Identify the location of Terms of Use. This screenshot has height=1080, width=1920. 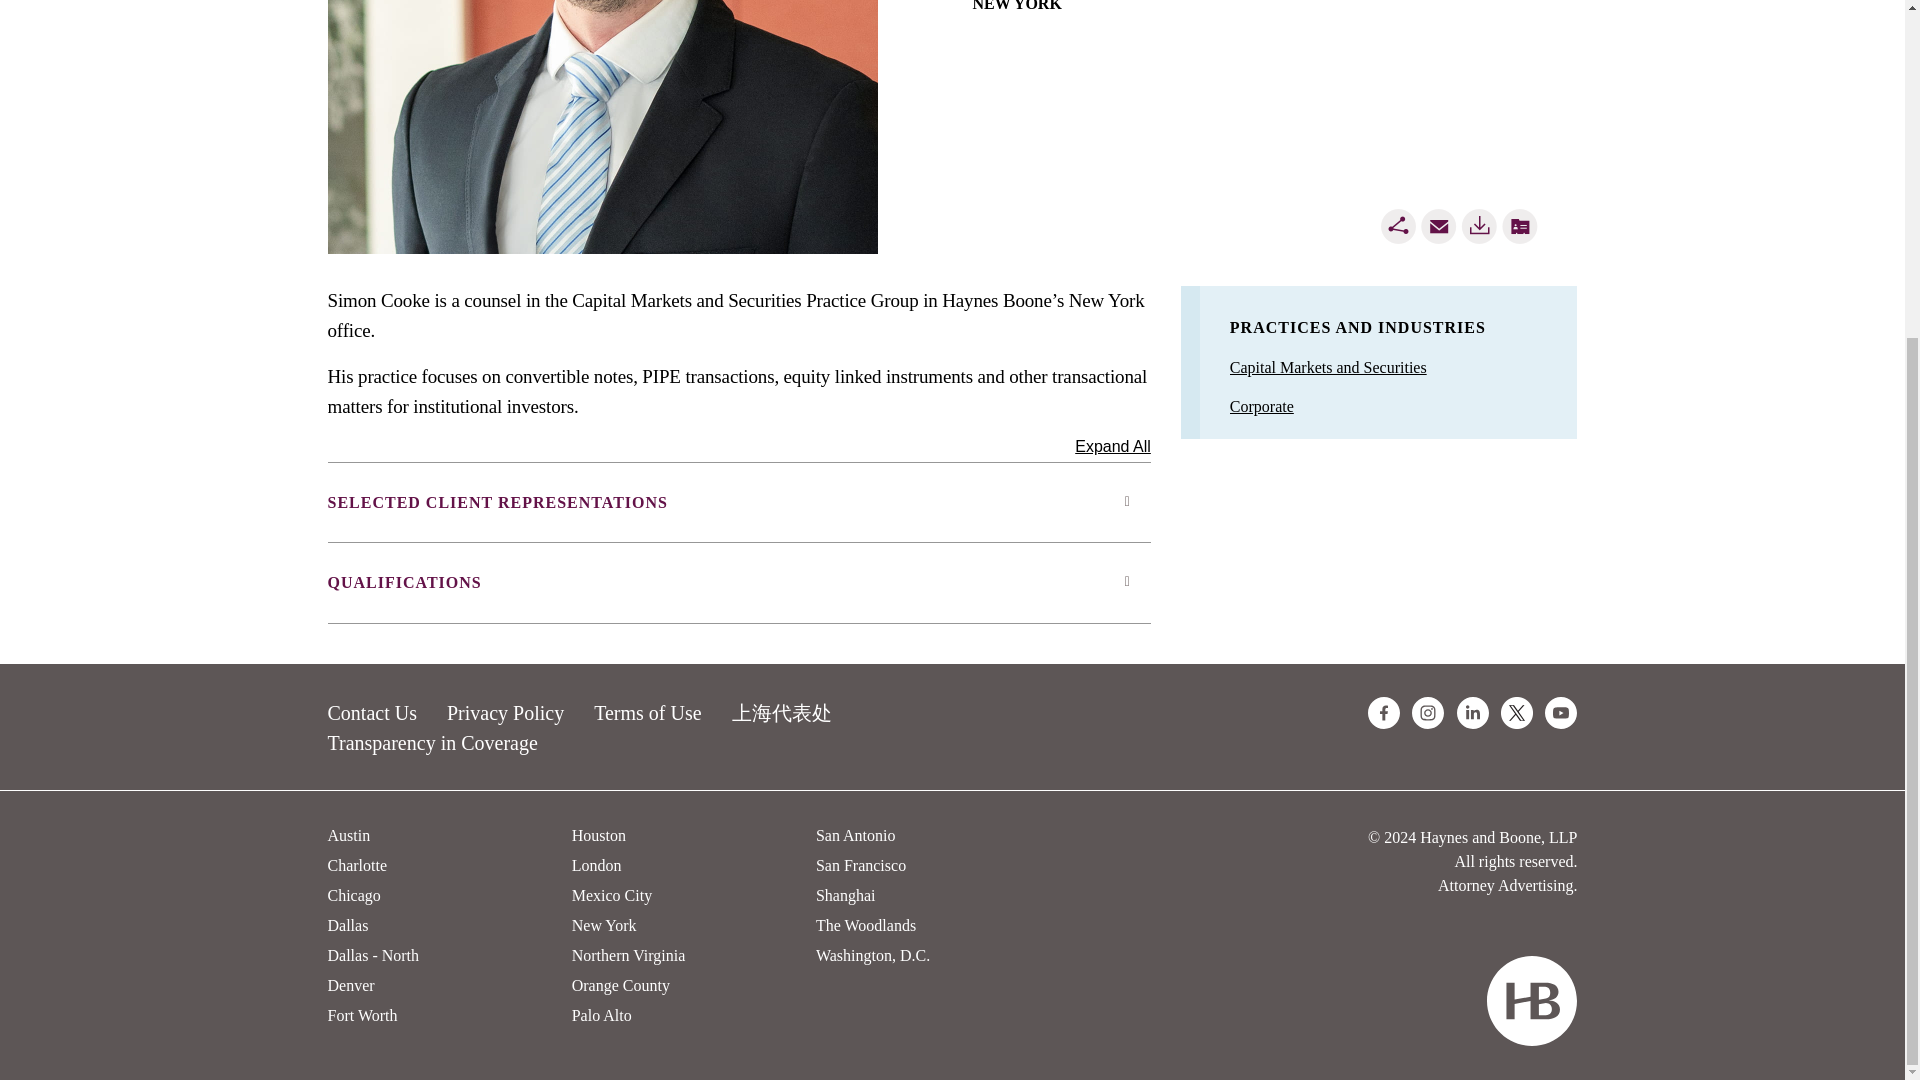
(646, 712).